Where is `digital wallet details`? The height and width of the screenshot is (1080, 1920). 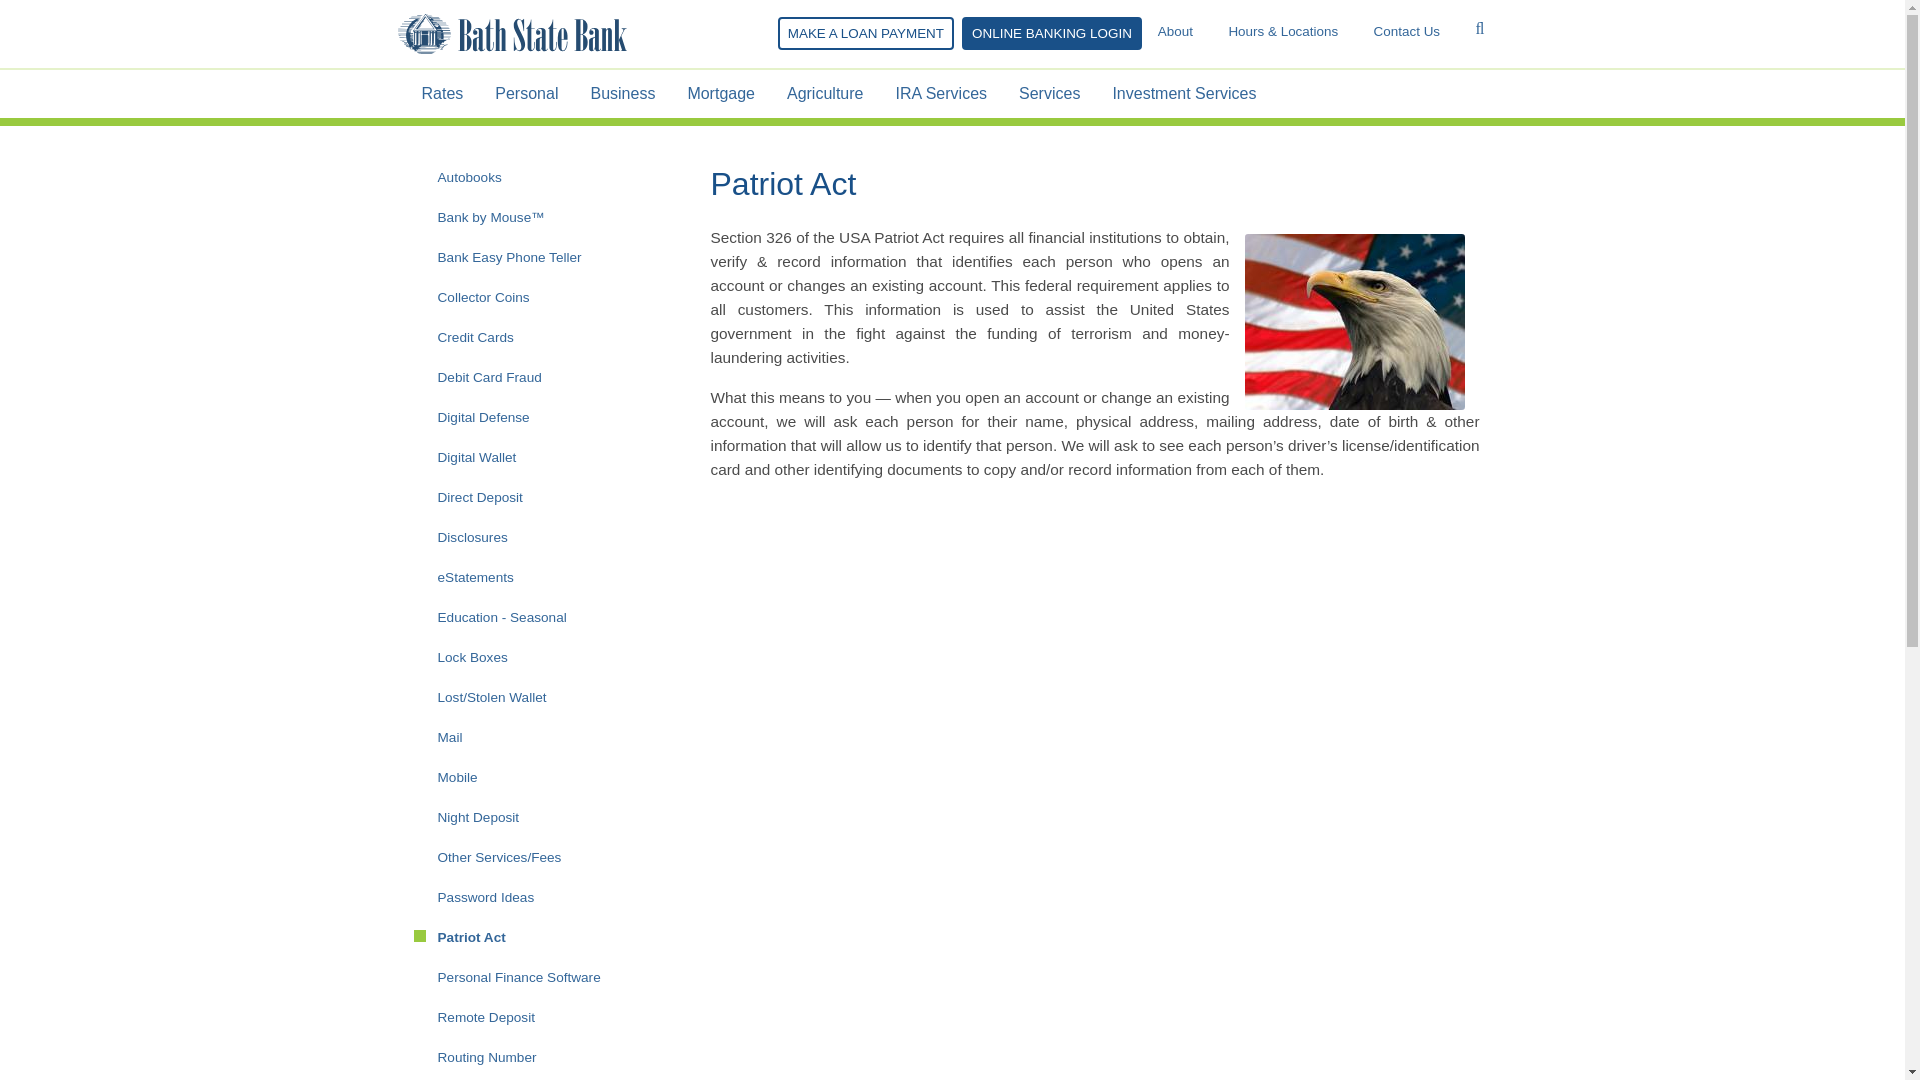 digital wallet details is located at coordinates (530, 458).